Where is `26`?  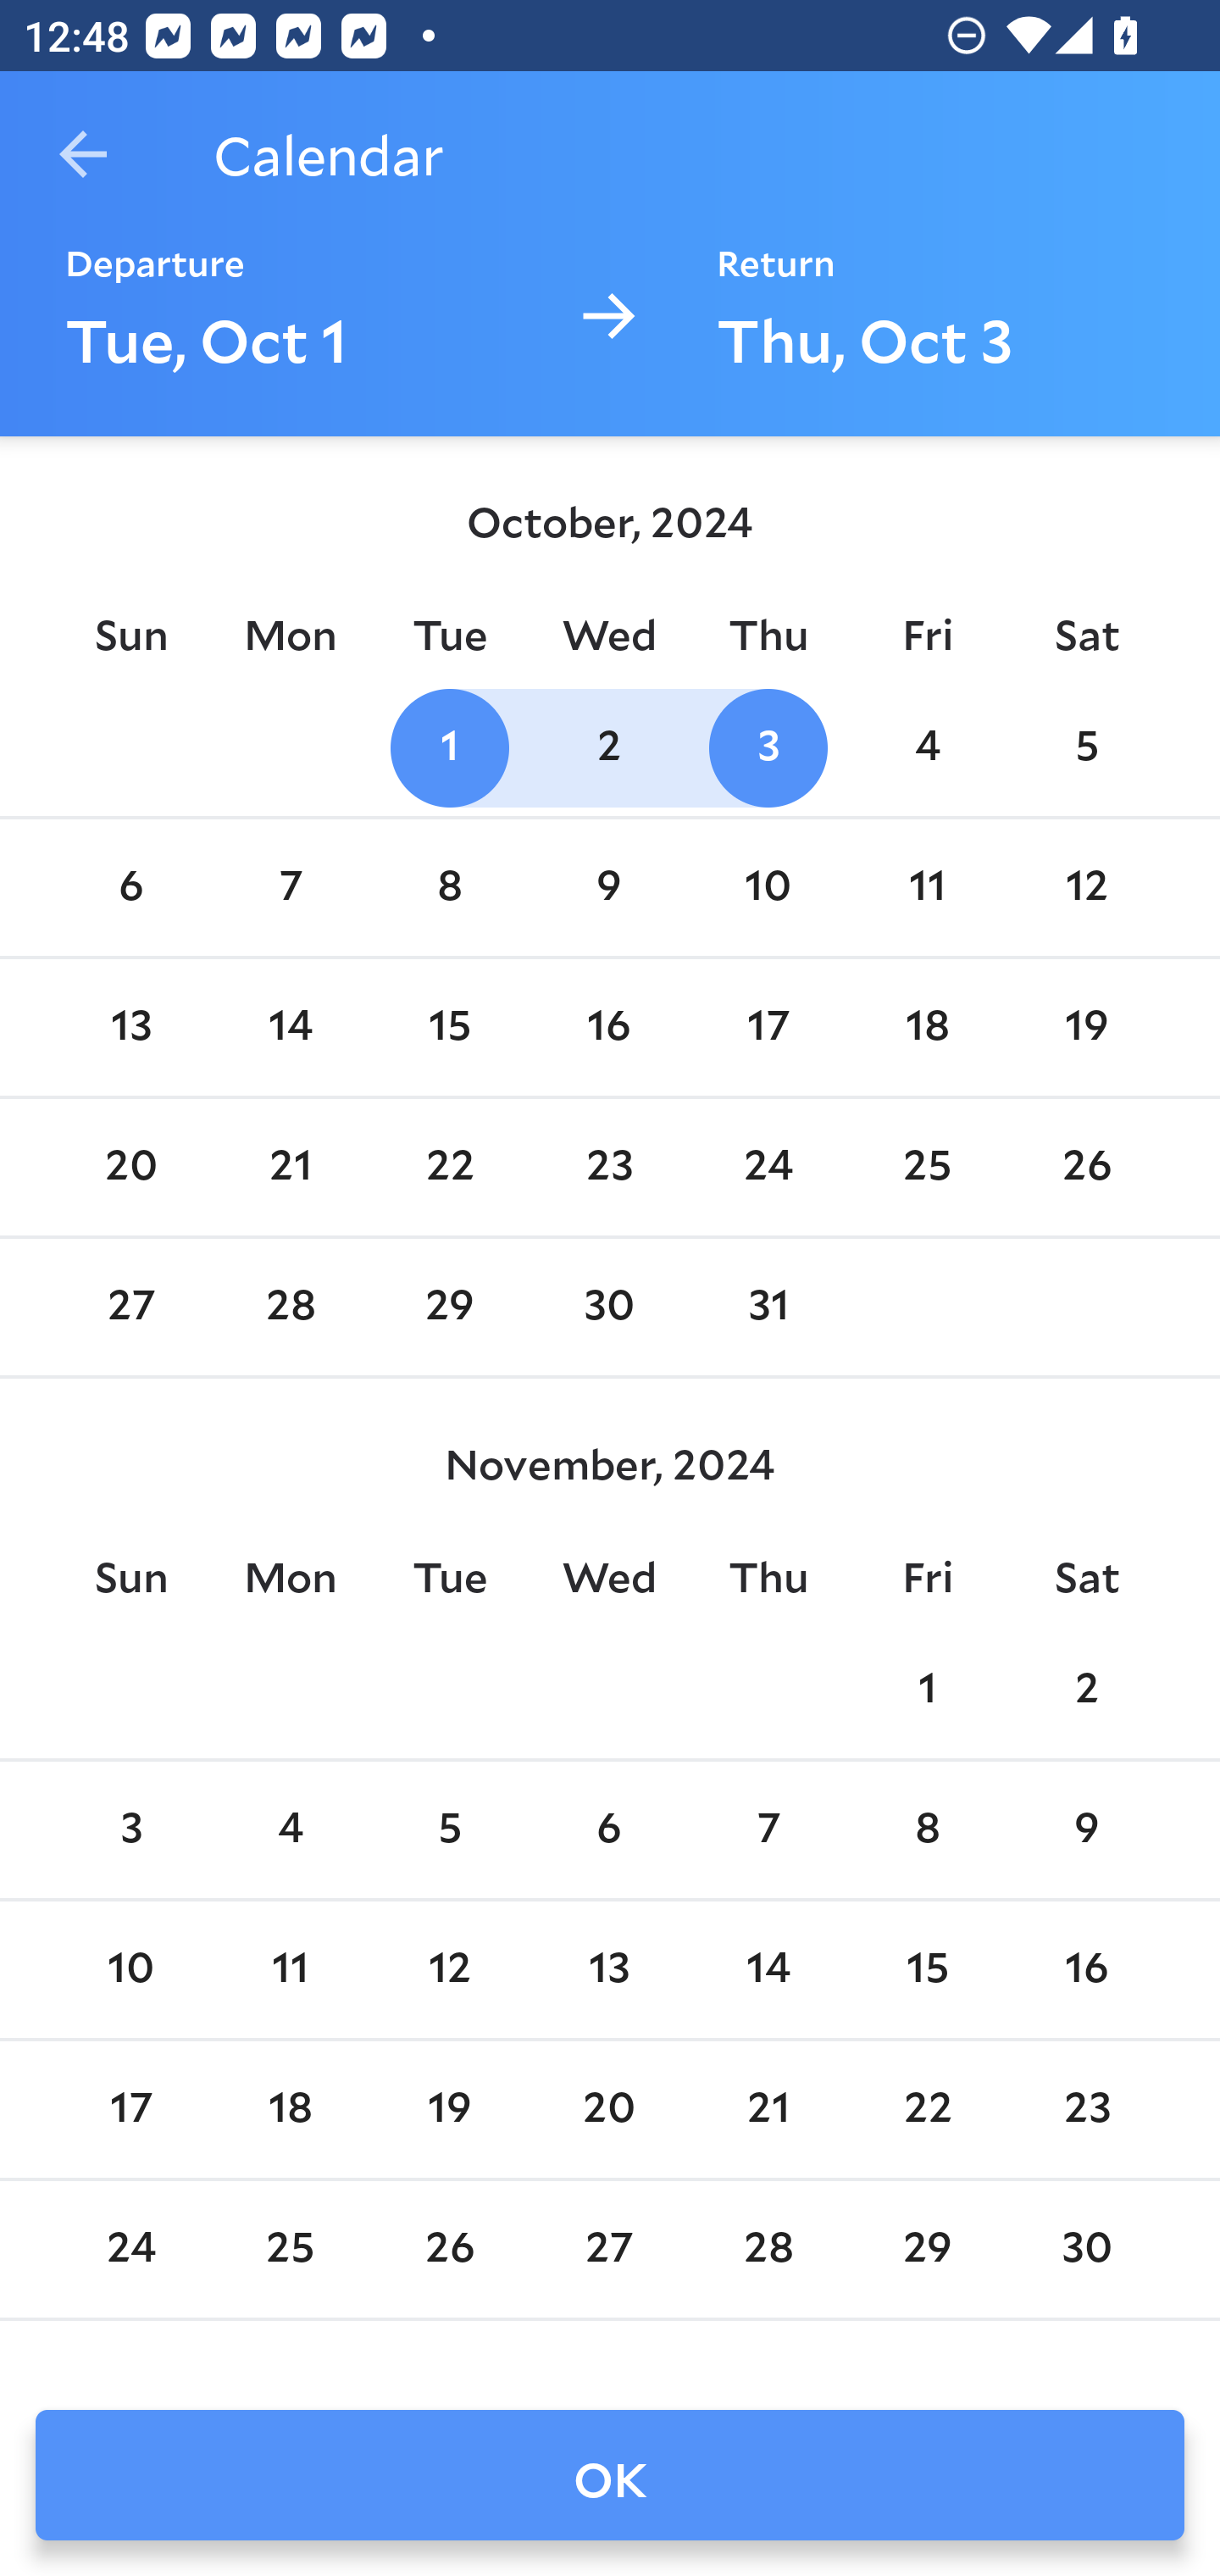
26 is located at coordinates (1086, 1167).